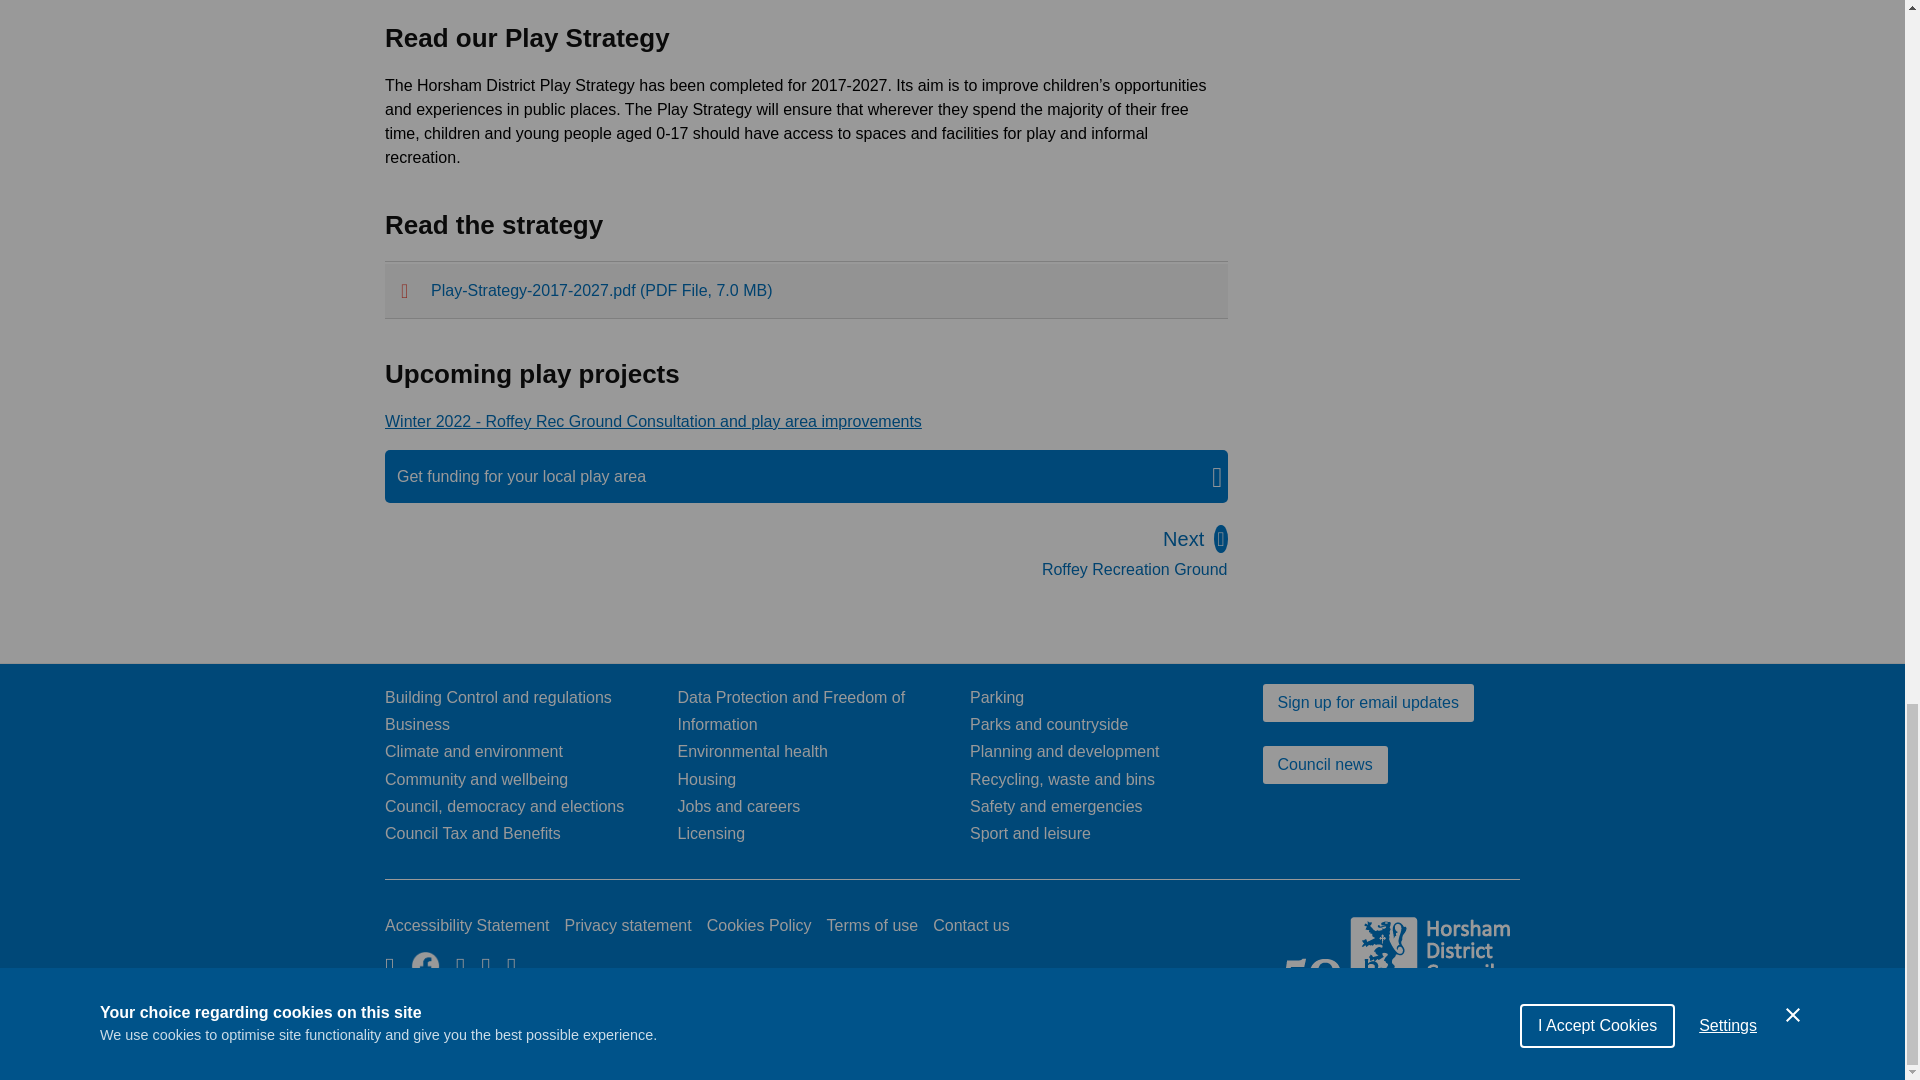  I want to click on Play-Strategy-2017-2027.pdf, so click(1135, 556).